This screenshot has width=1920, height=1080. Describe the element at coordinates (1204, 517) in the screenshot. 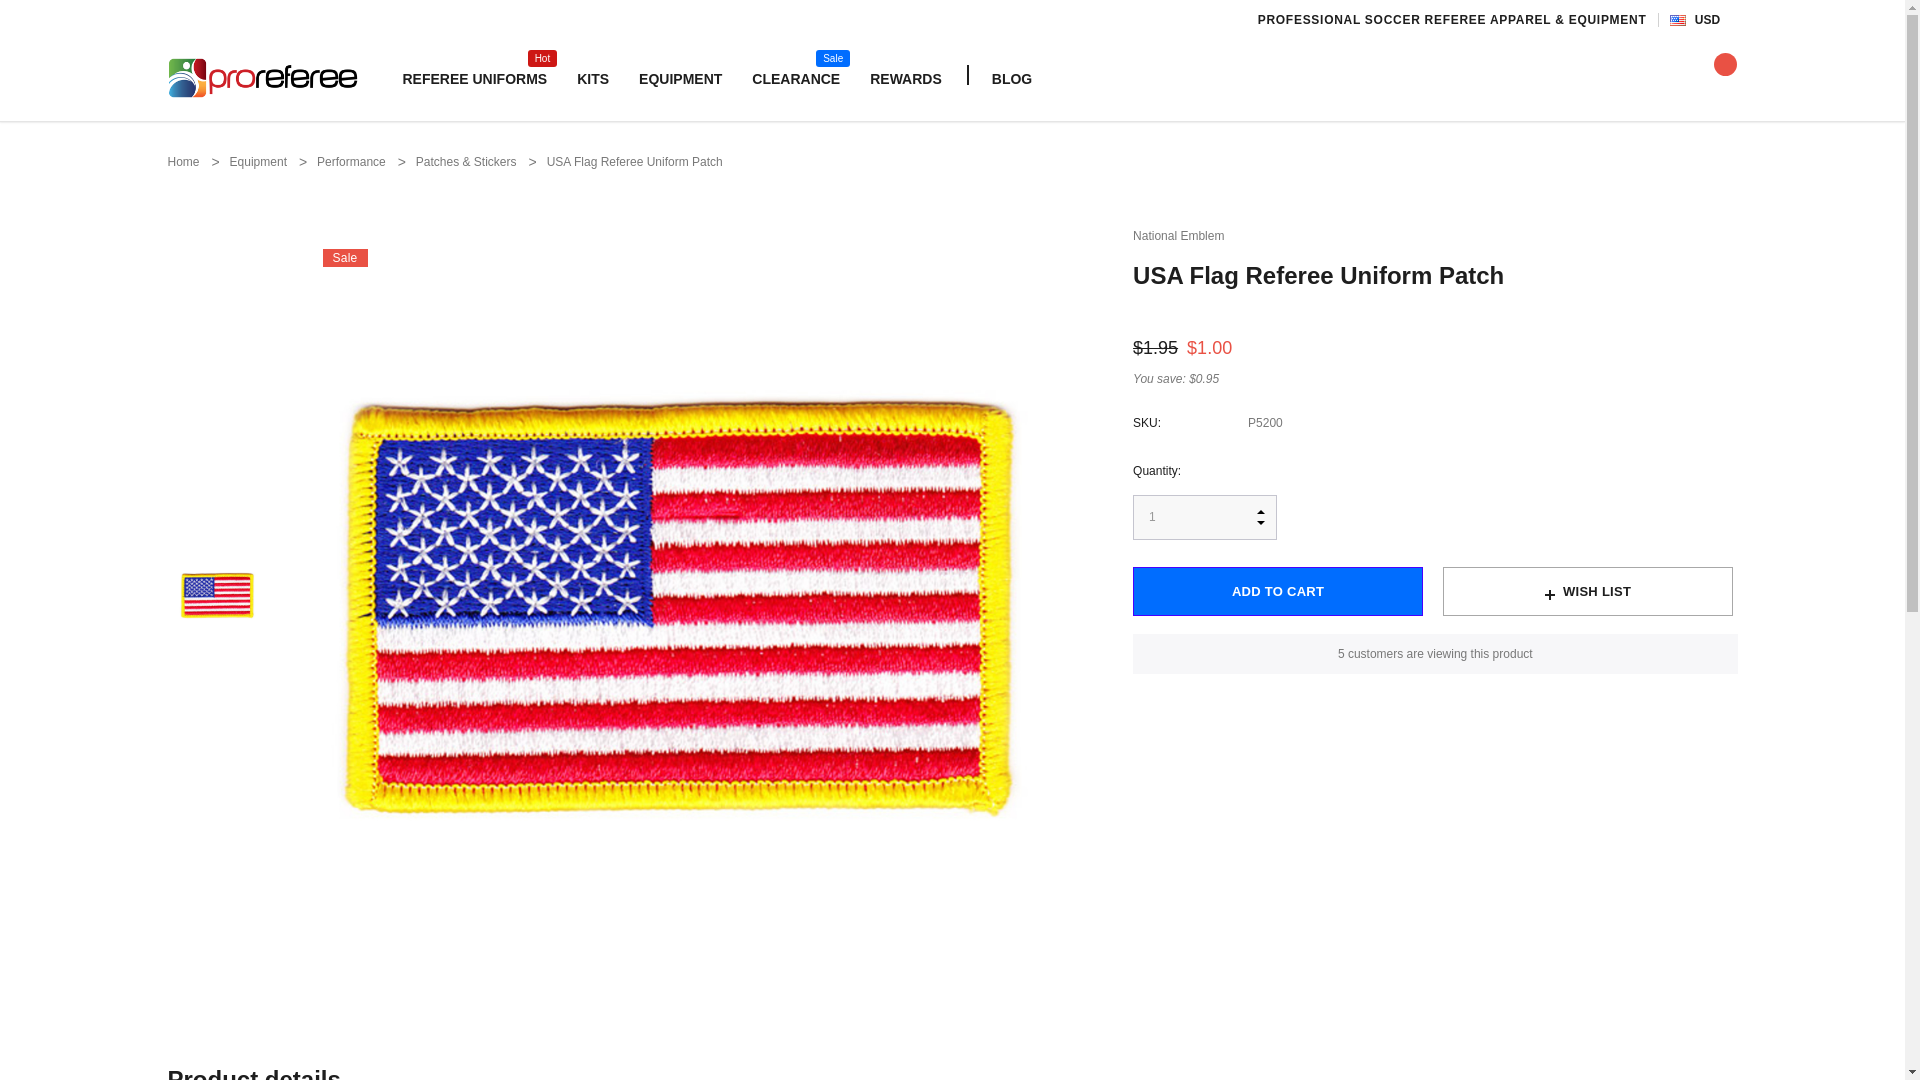

I see `EQUIPMENT` at that location.